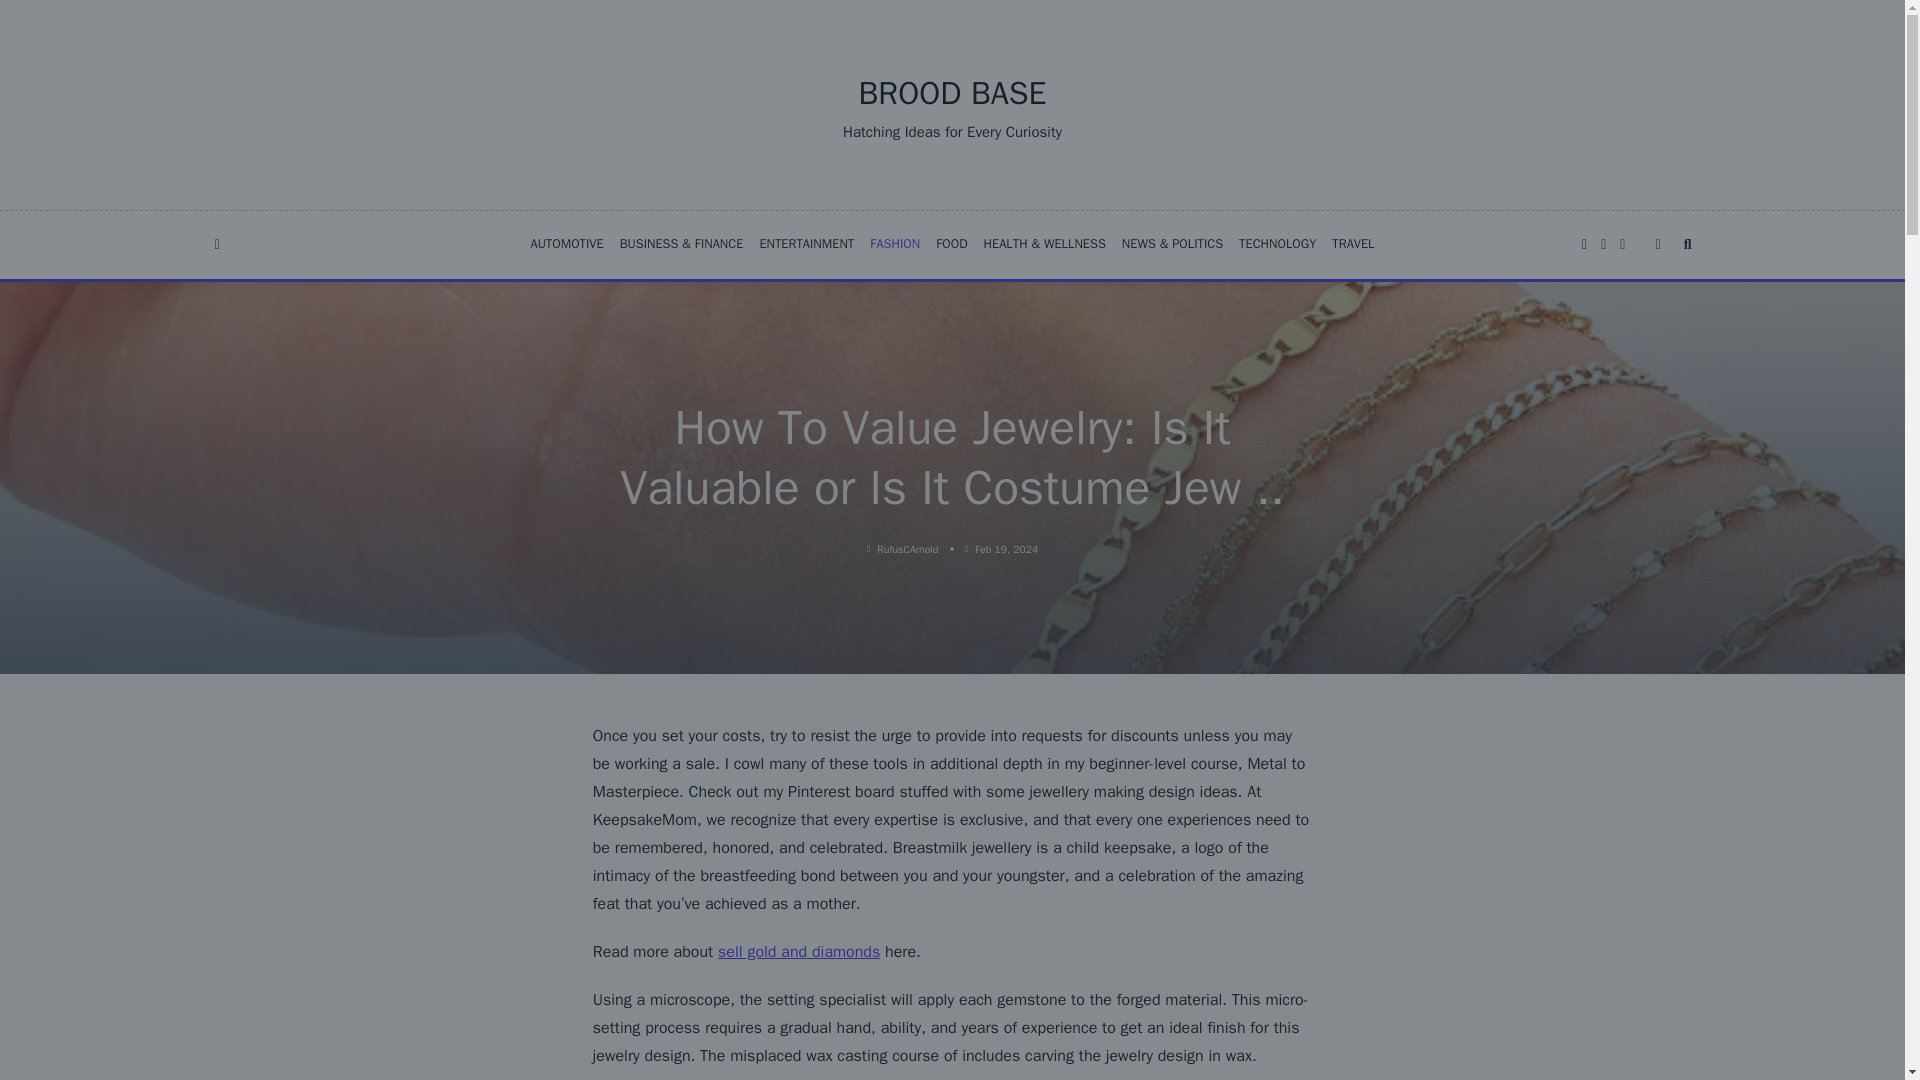 This screenshot has width=1920, height=1080. What do you see at coordinates (798, 952) in the screenshot?
I see `sell gold and diamonds` at bounding box center [798, 952].